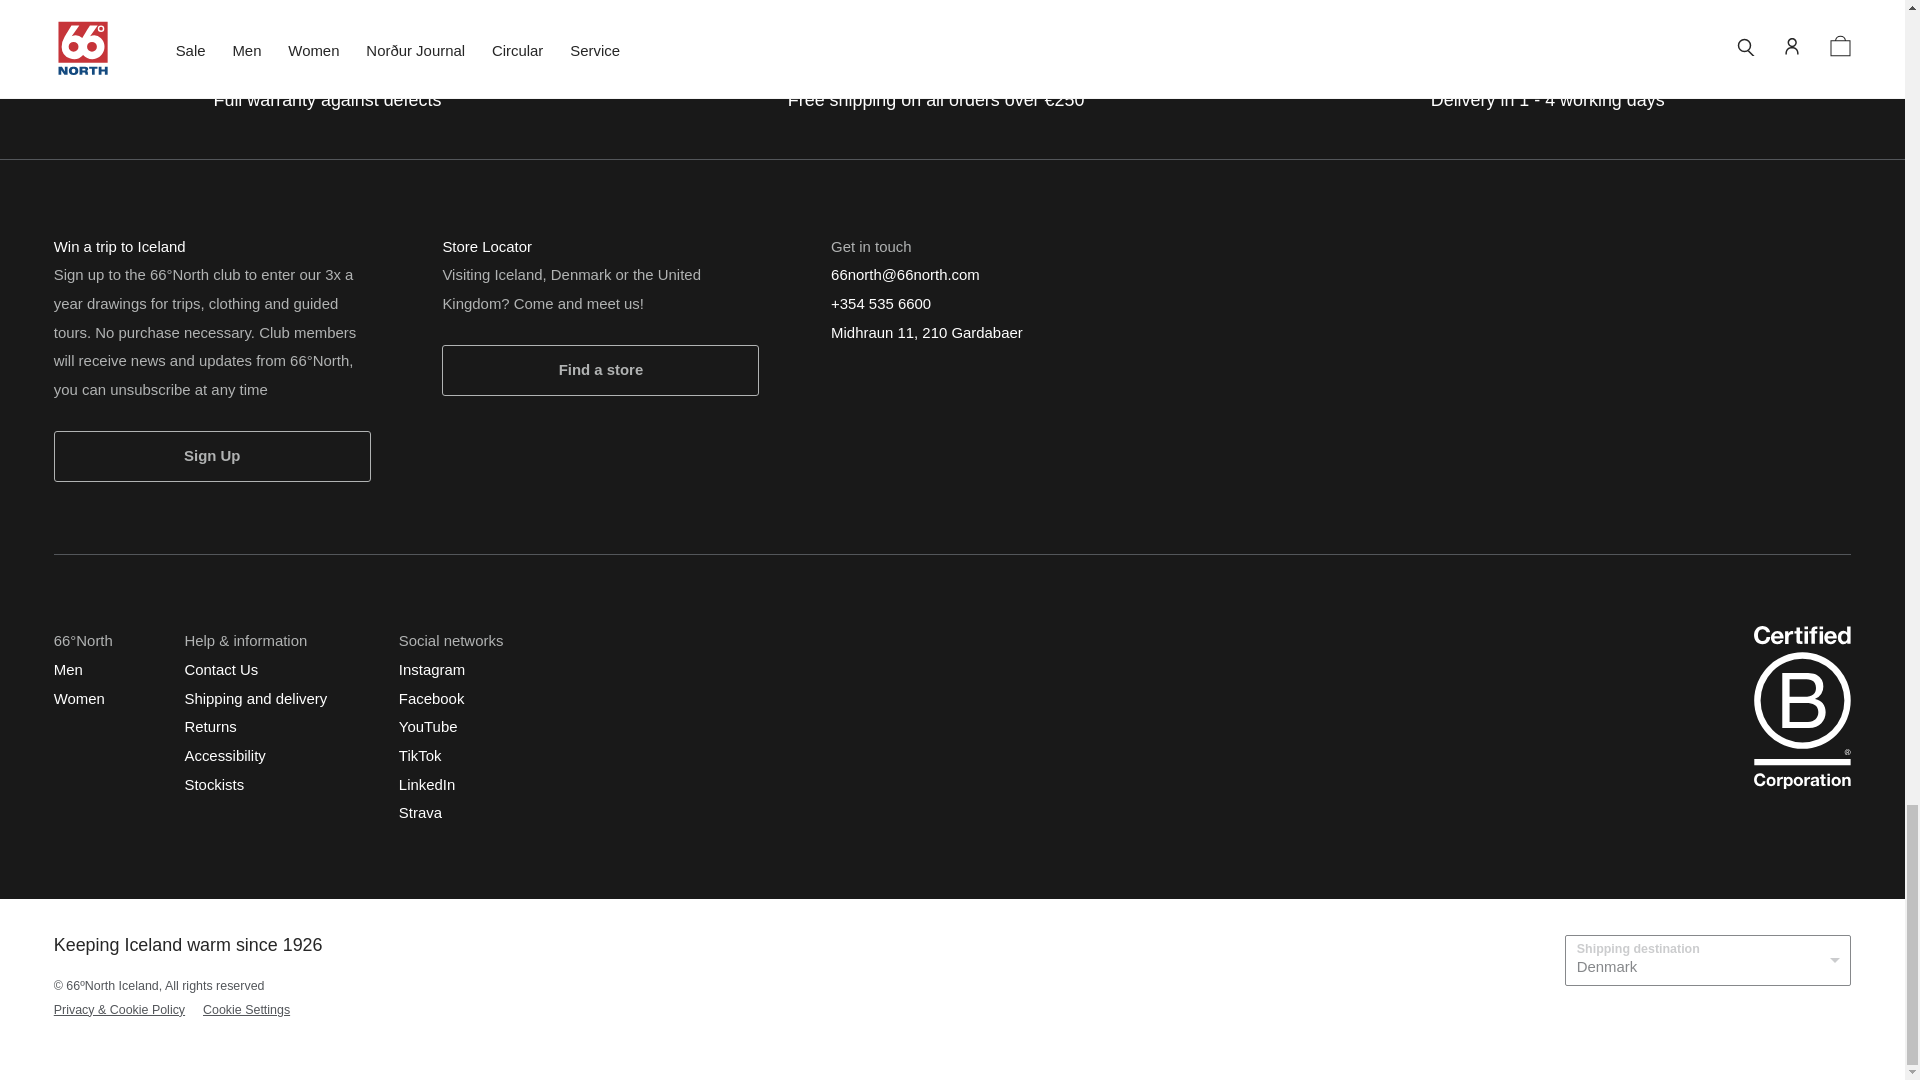 The image size is (1920, 1080). What do you see at coordinates (600, 370) in the screenshot?
I see `Find a store` at bounding box center [600, 370].